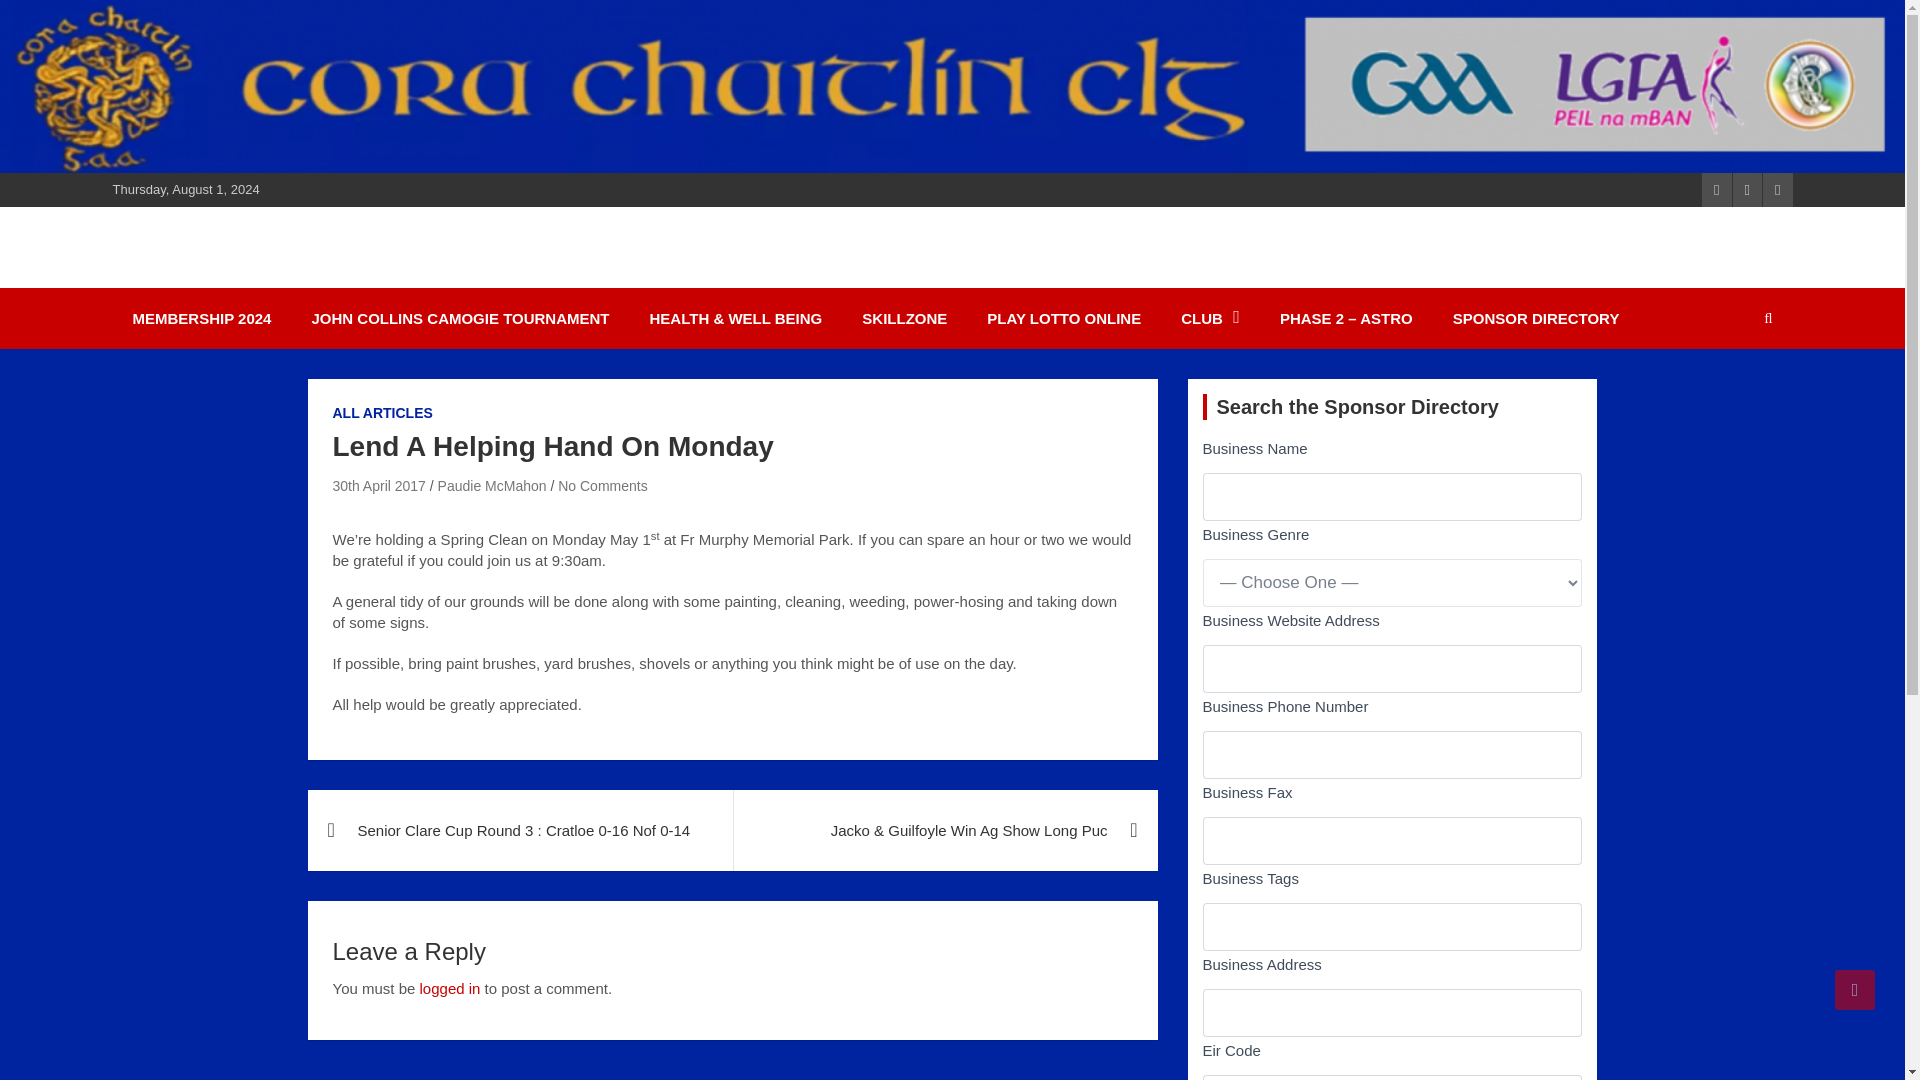  What do you see at coordinates (450, 988) in the screenshot?
I see `logged in` at bounding box center [450, 988].